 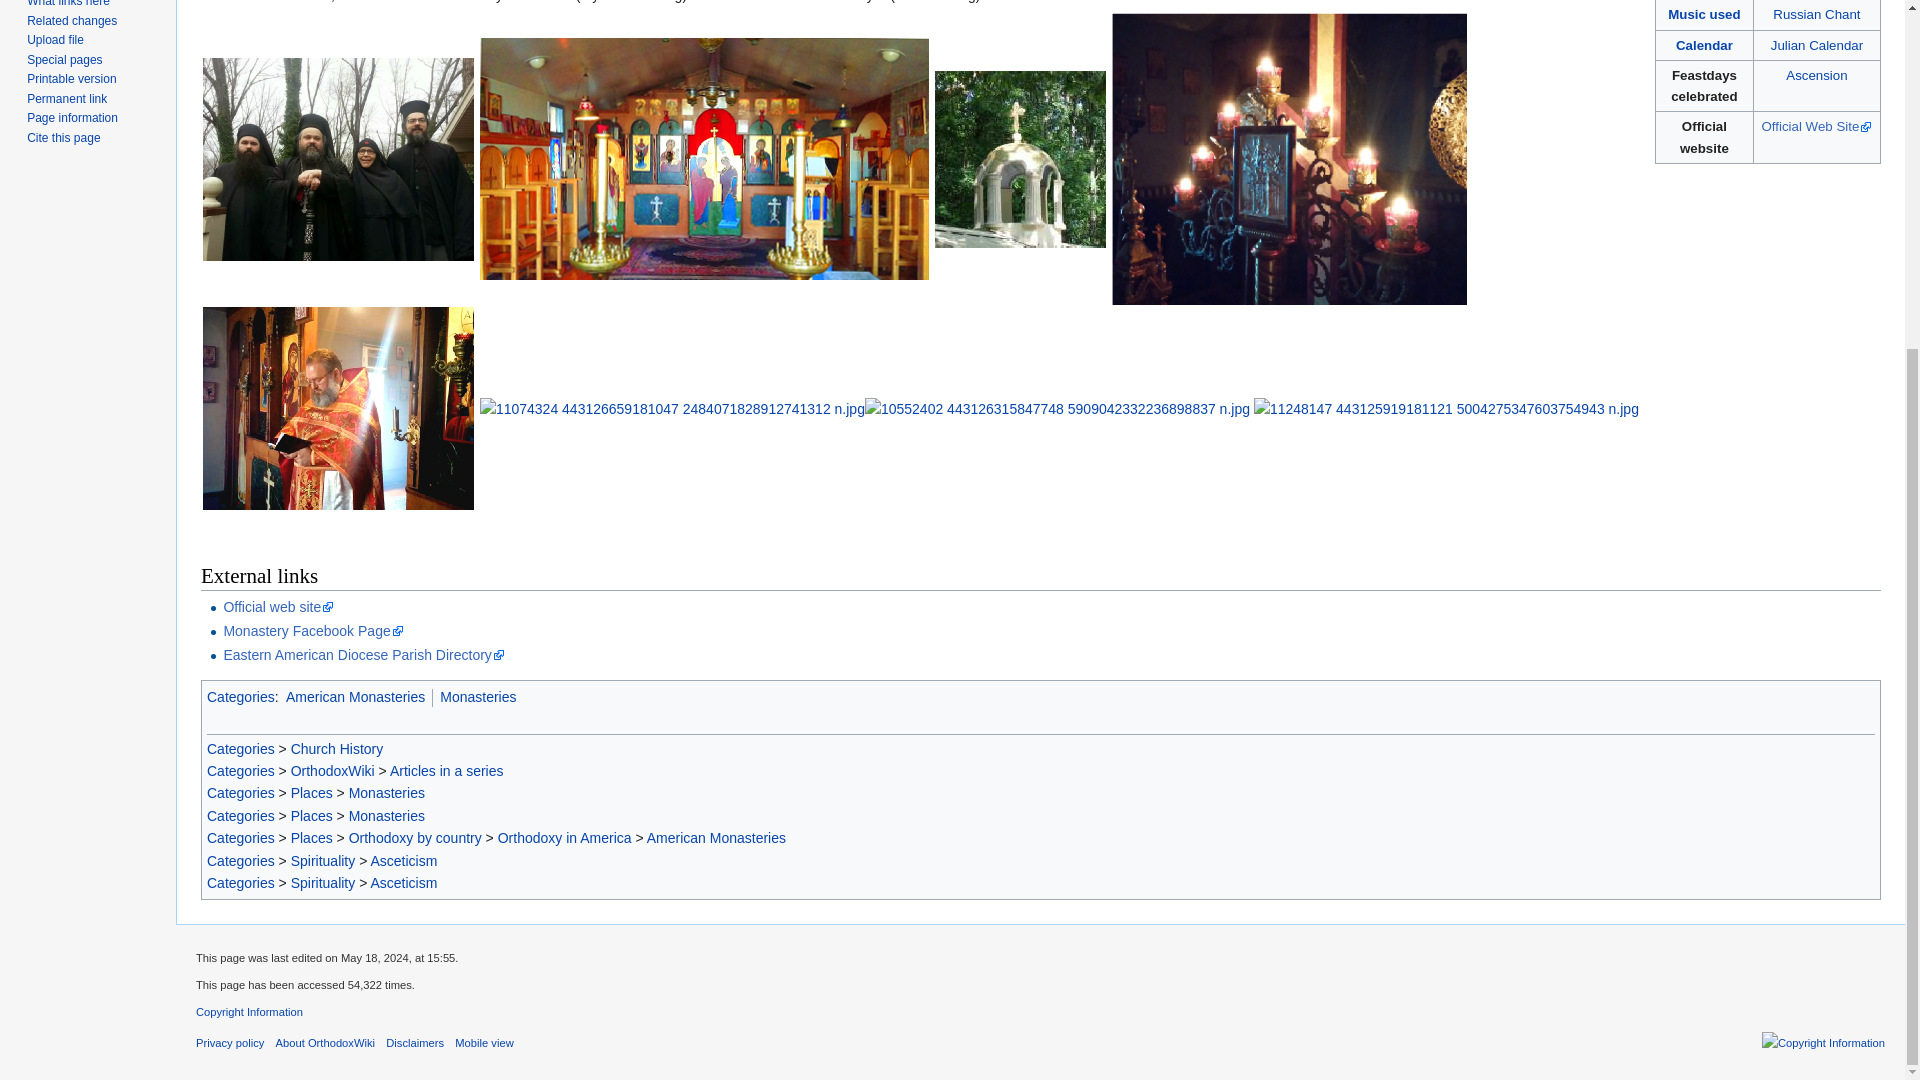 I want to click on Julian Calendar, so click(x=1816, y=44).